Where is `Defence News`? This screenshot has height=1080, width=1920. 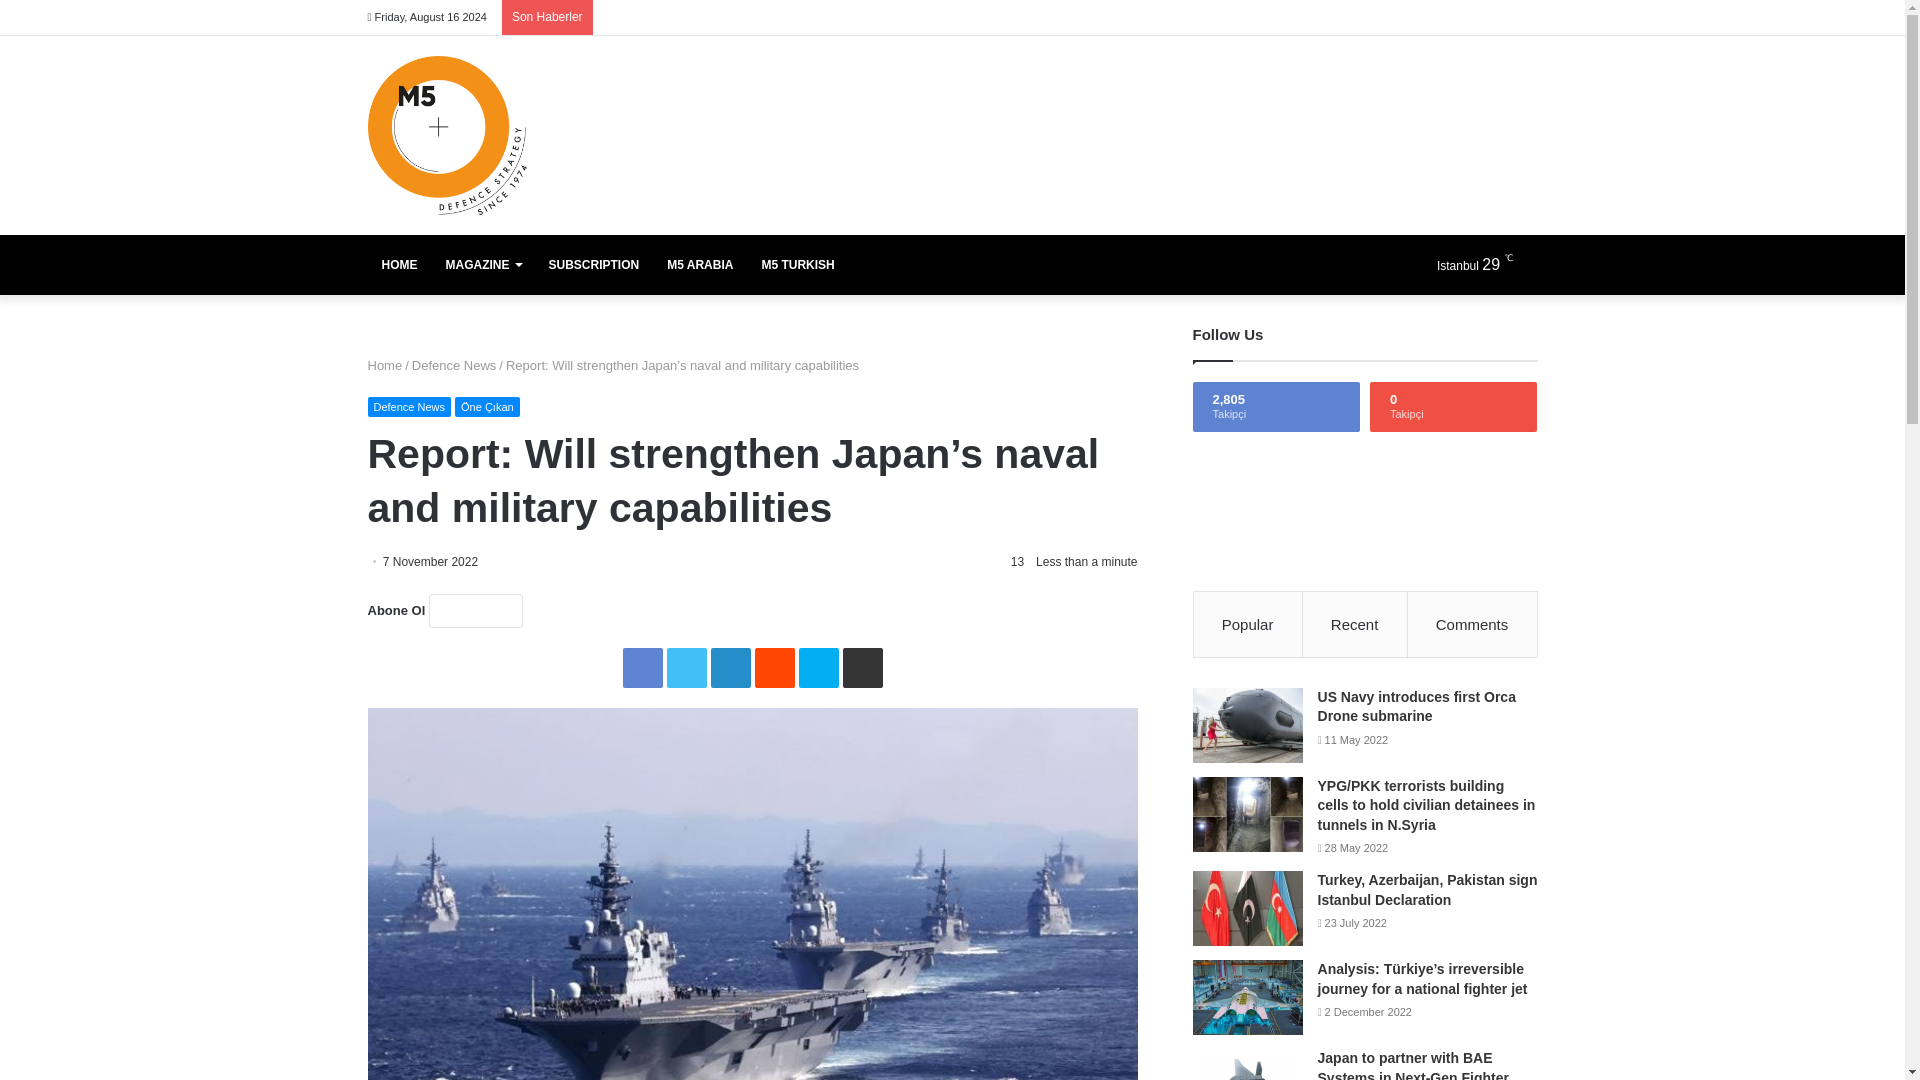 Defence News is located at coordinates (454, 364).